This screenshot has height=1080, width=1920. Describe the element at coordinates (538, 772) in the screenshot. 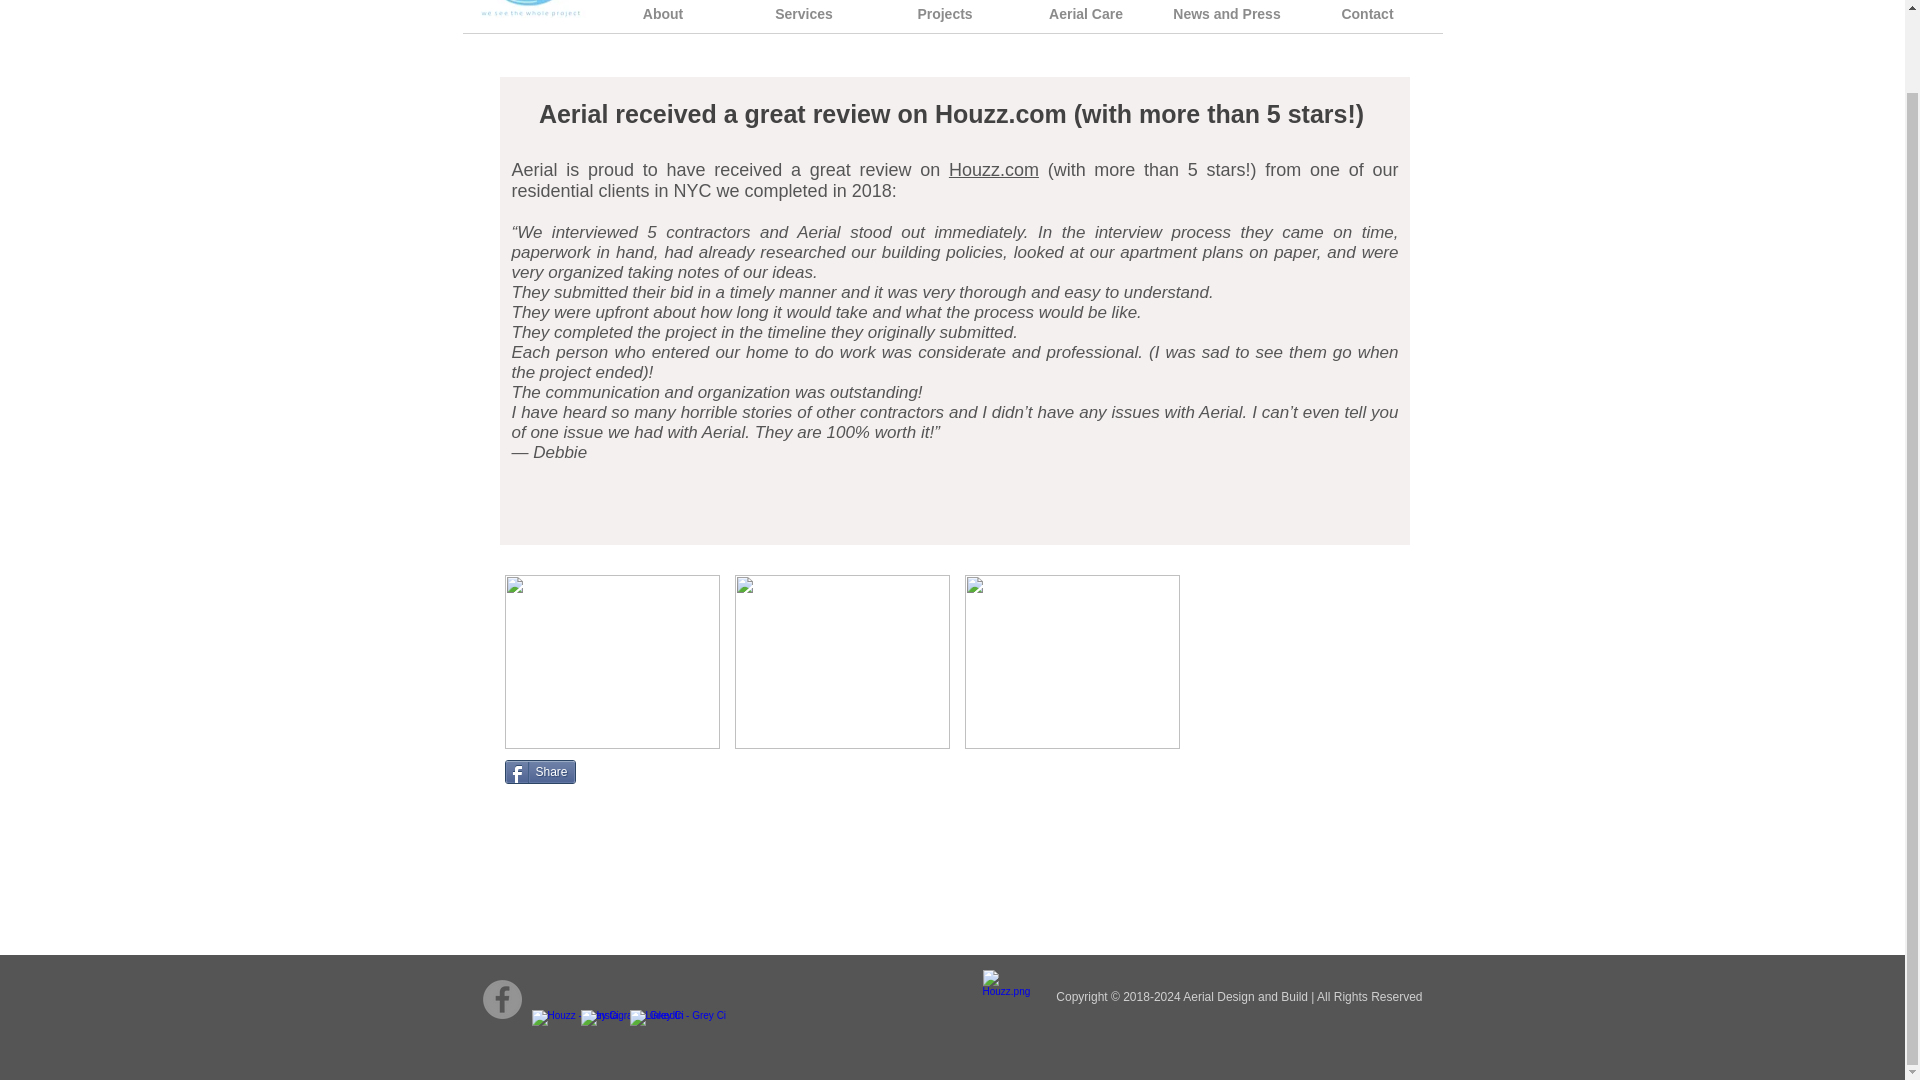

I see `Share` at that location.